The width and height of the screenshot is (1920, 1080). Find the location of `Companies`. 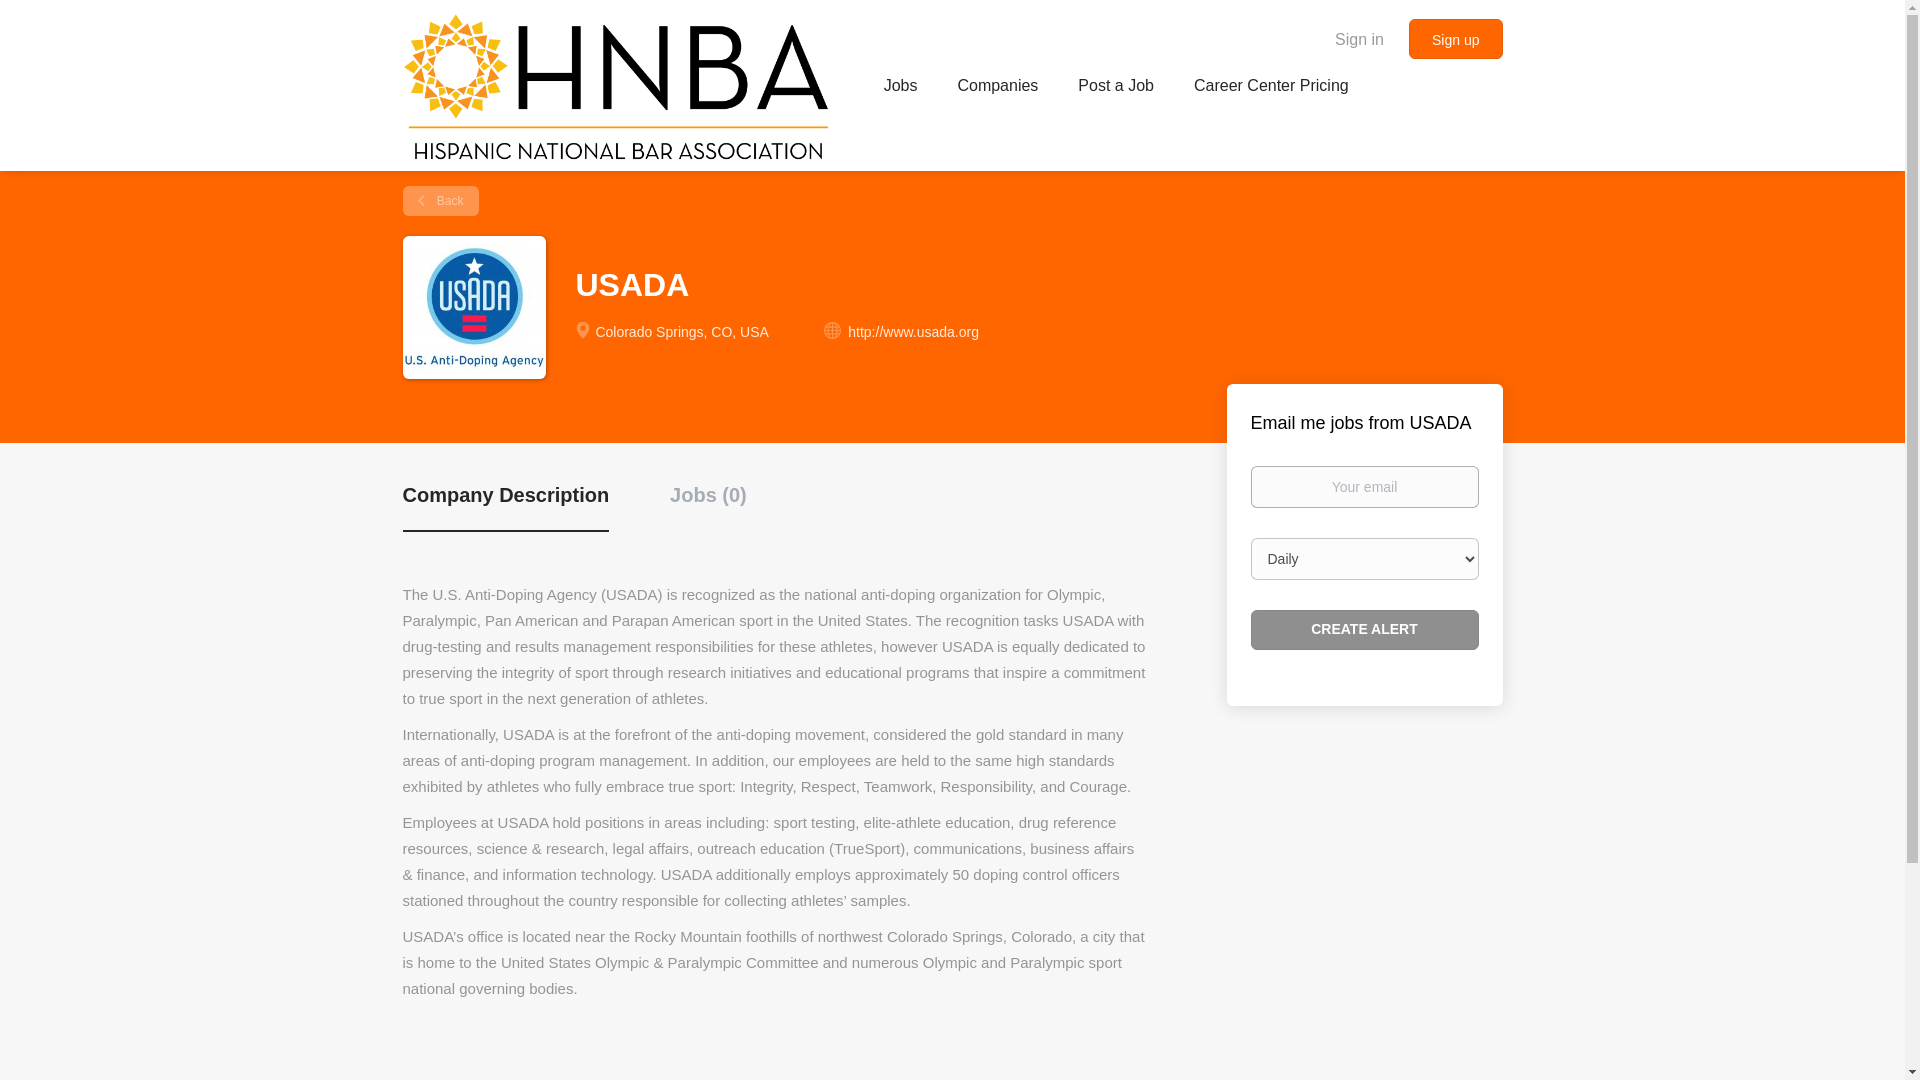

Companies is located at coordinates (997, 88).